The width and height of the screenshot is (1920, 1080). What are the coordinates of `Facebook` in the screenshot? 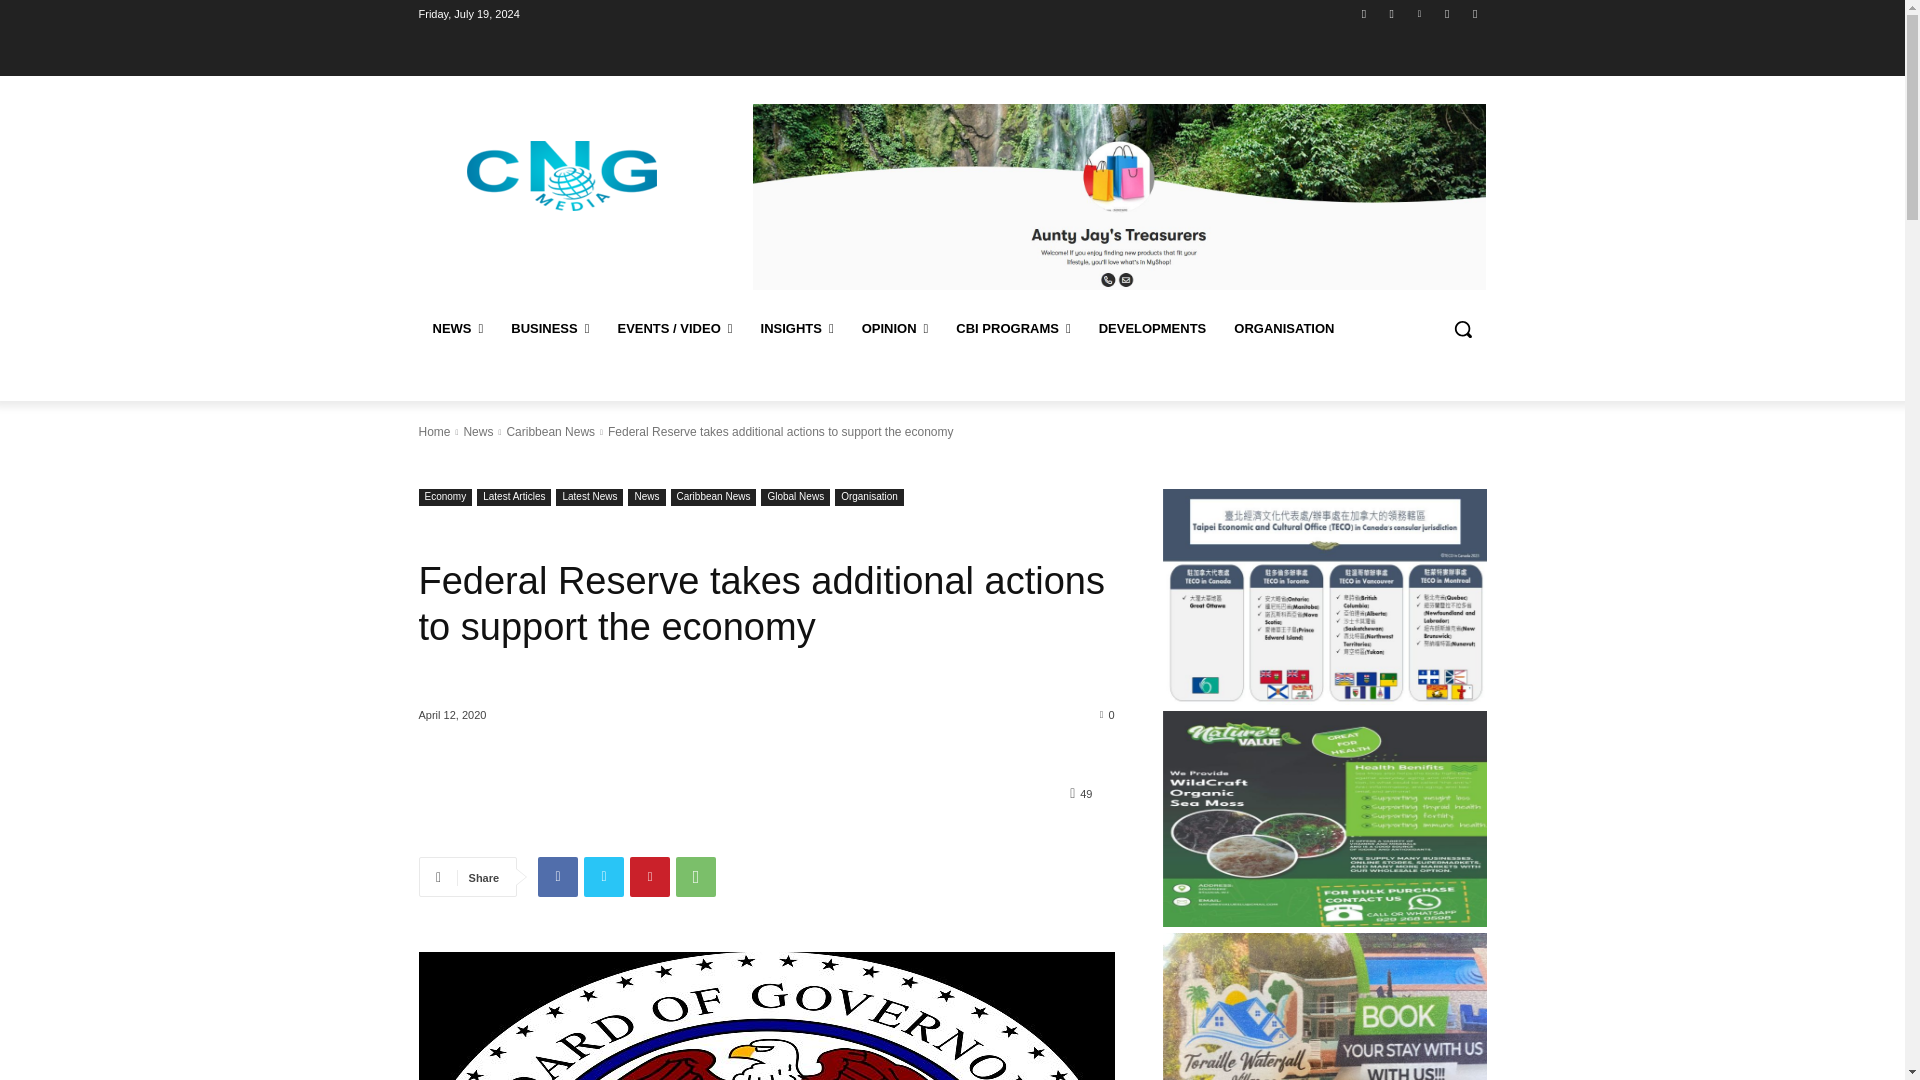 It's located at (1364, 13).